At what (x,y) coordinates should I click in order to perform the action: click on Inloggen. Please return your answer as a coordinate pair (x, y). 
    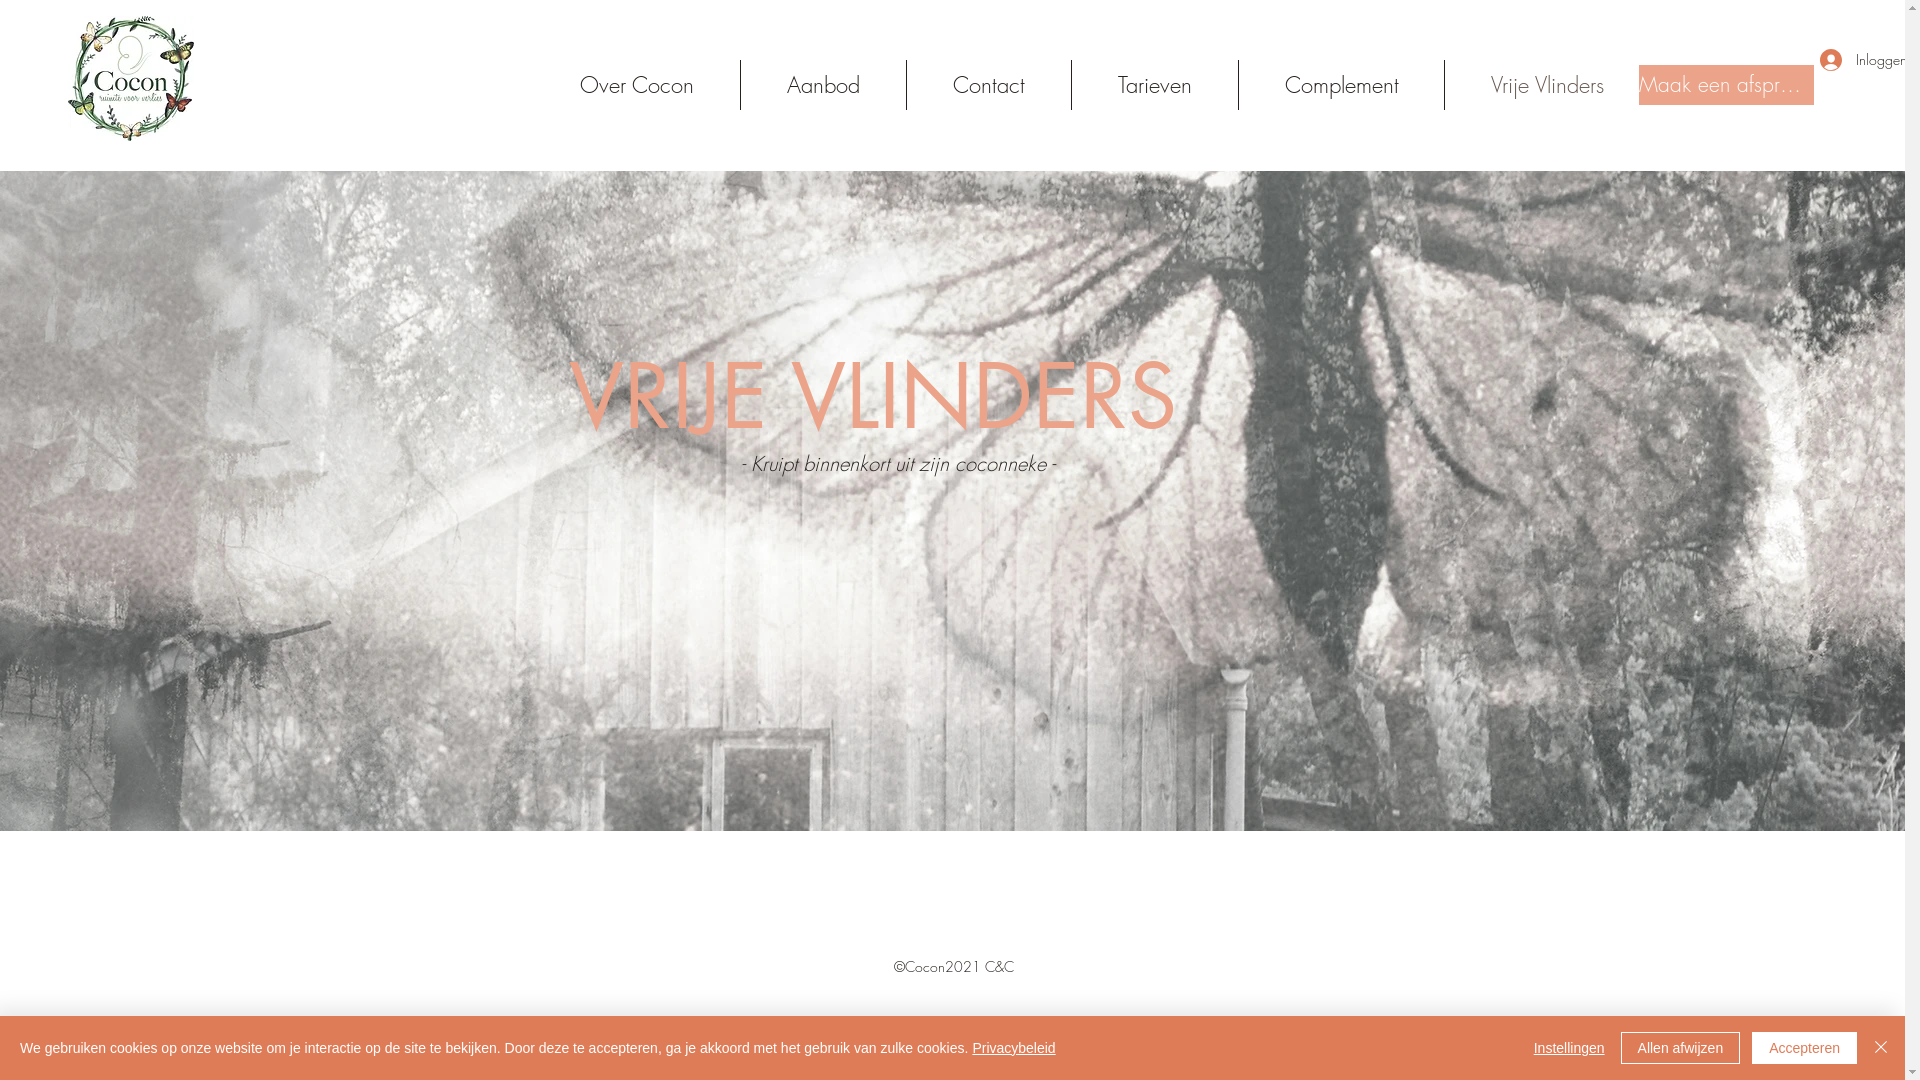
    Looking at the image, I should click on (1851, 59).